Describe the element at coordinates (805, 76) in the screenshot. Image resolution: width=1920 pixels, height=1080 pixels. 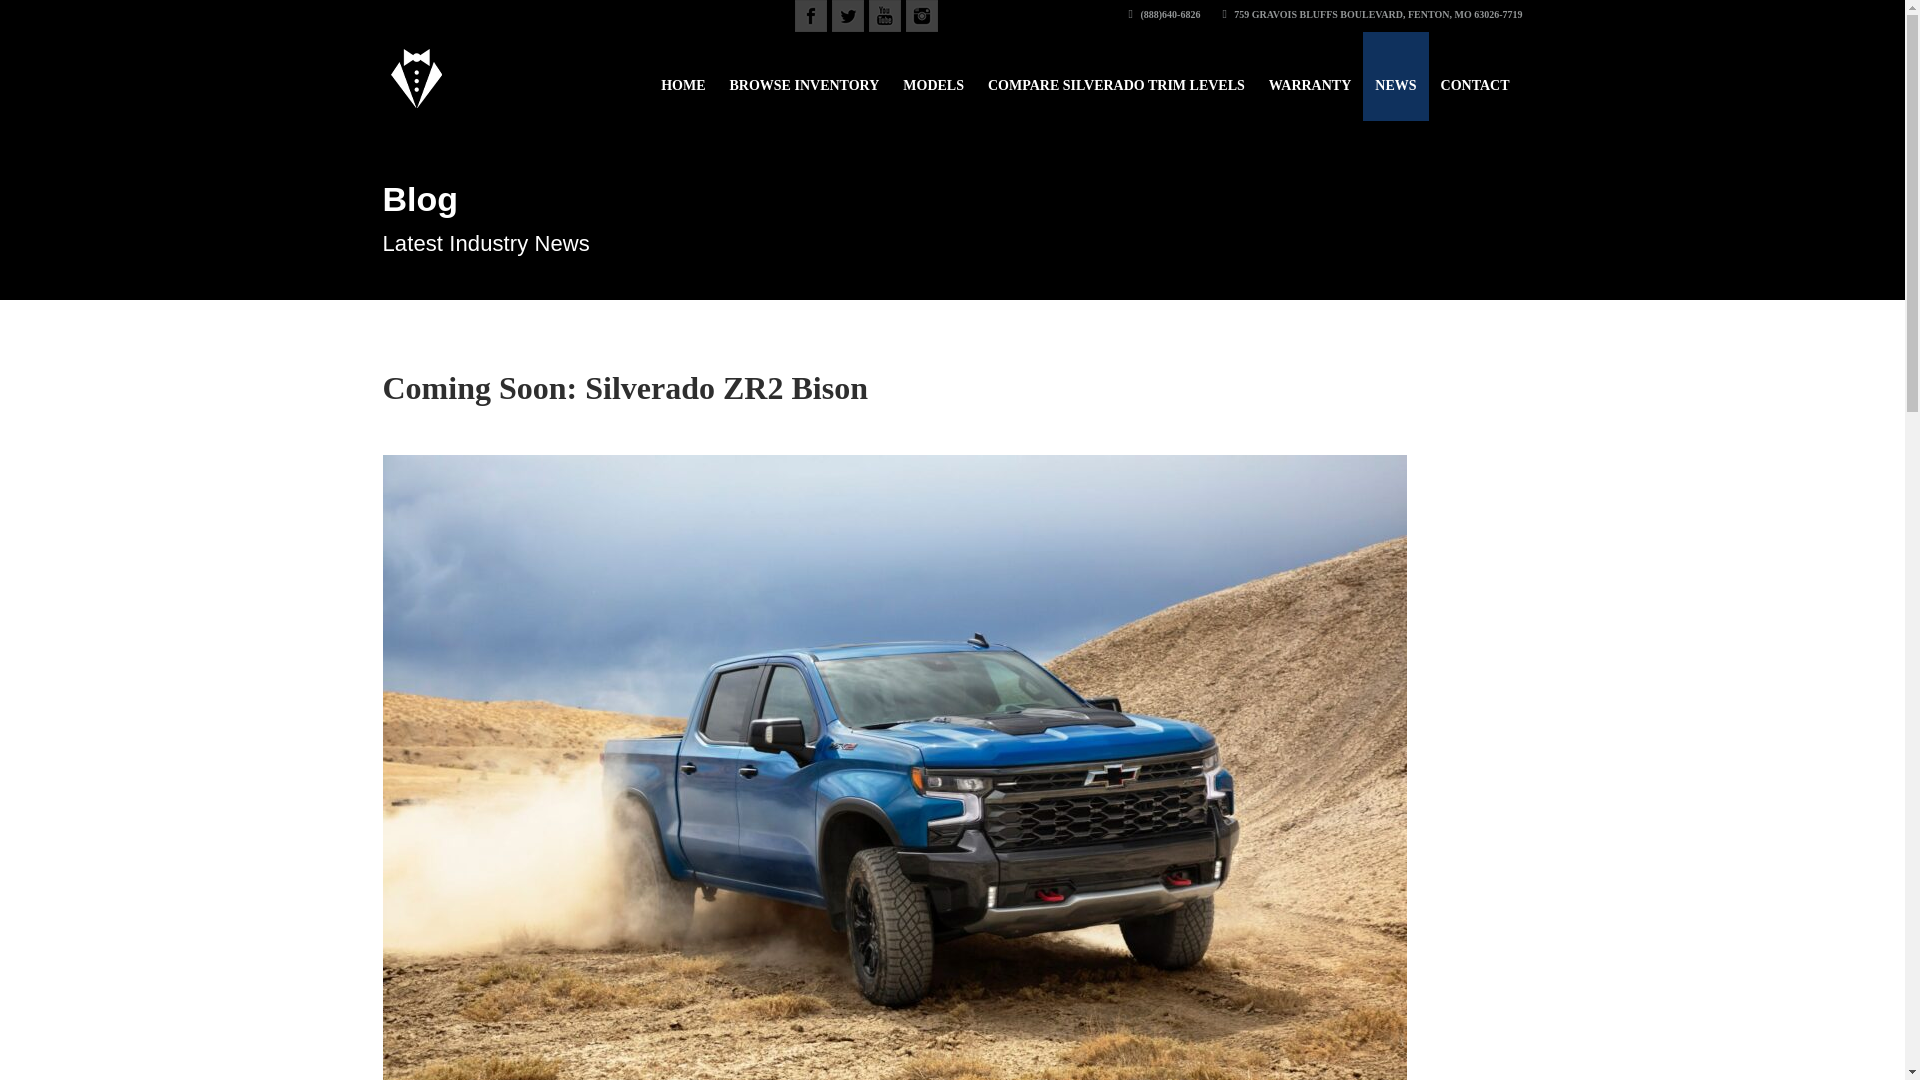
I see `BROWSE INVENTORY` at that location.